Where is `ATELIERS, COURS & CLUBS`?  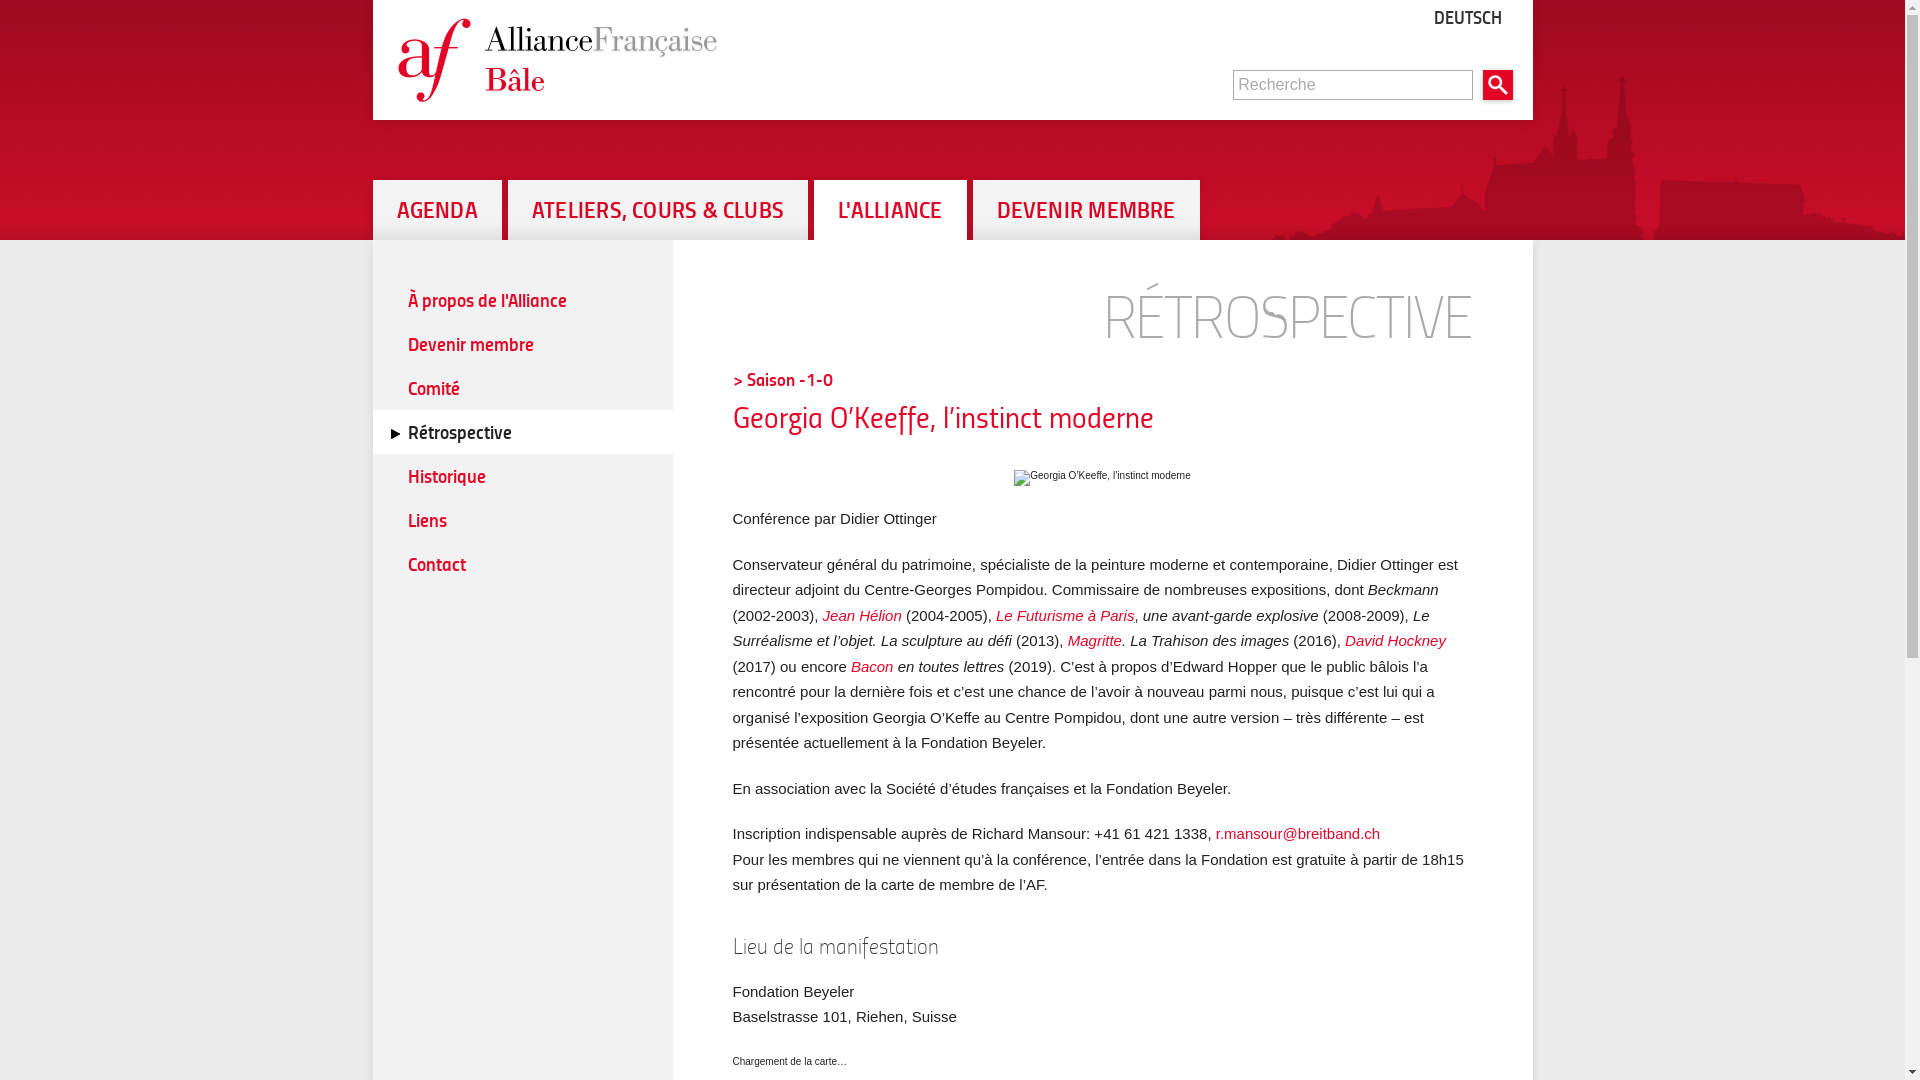 ATELIERS, COURS & CLUBS is located at coordinates (658, 210).